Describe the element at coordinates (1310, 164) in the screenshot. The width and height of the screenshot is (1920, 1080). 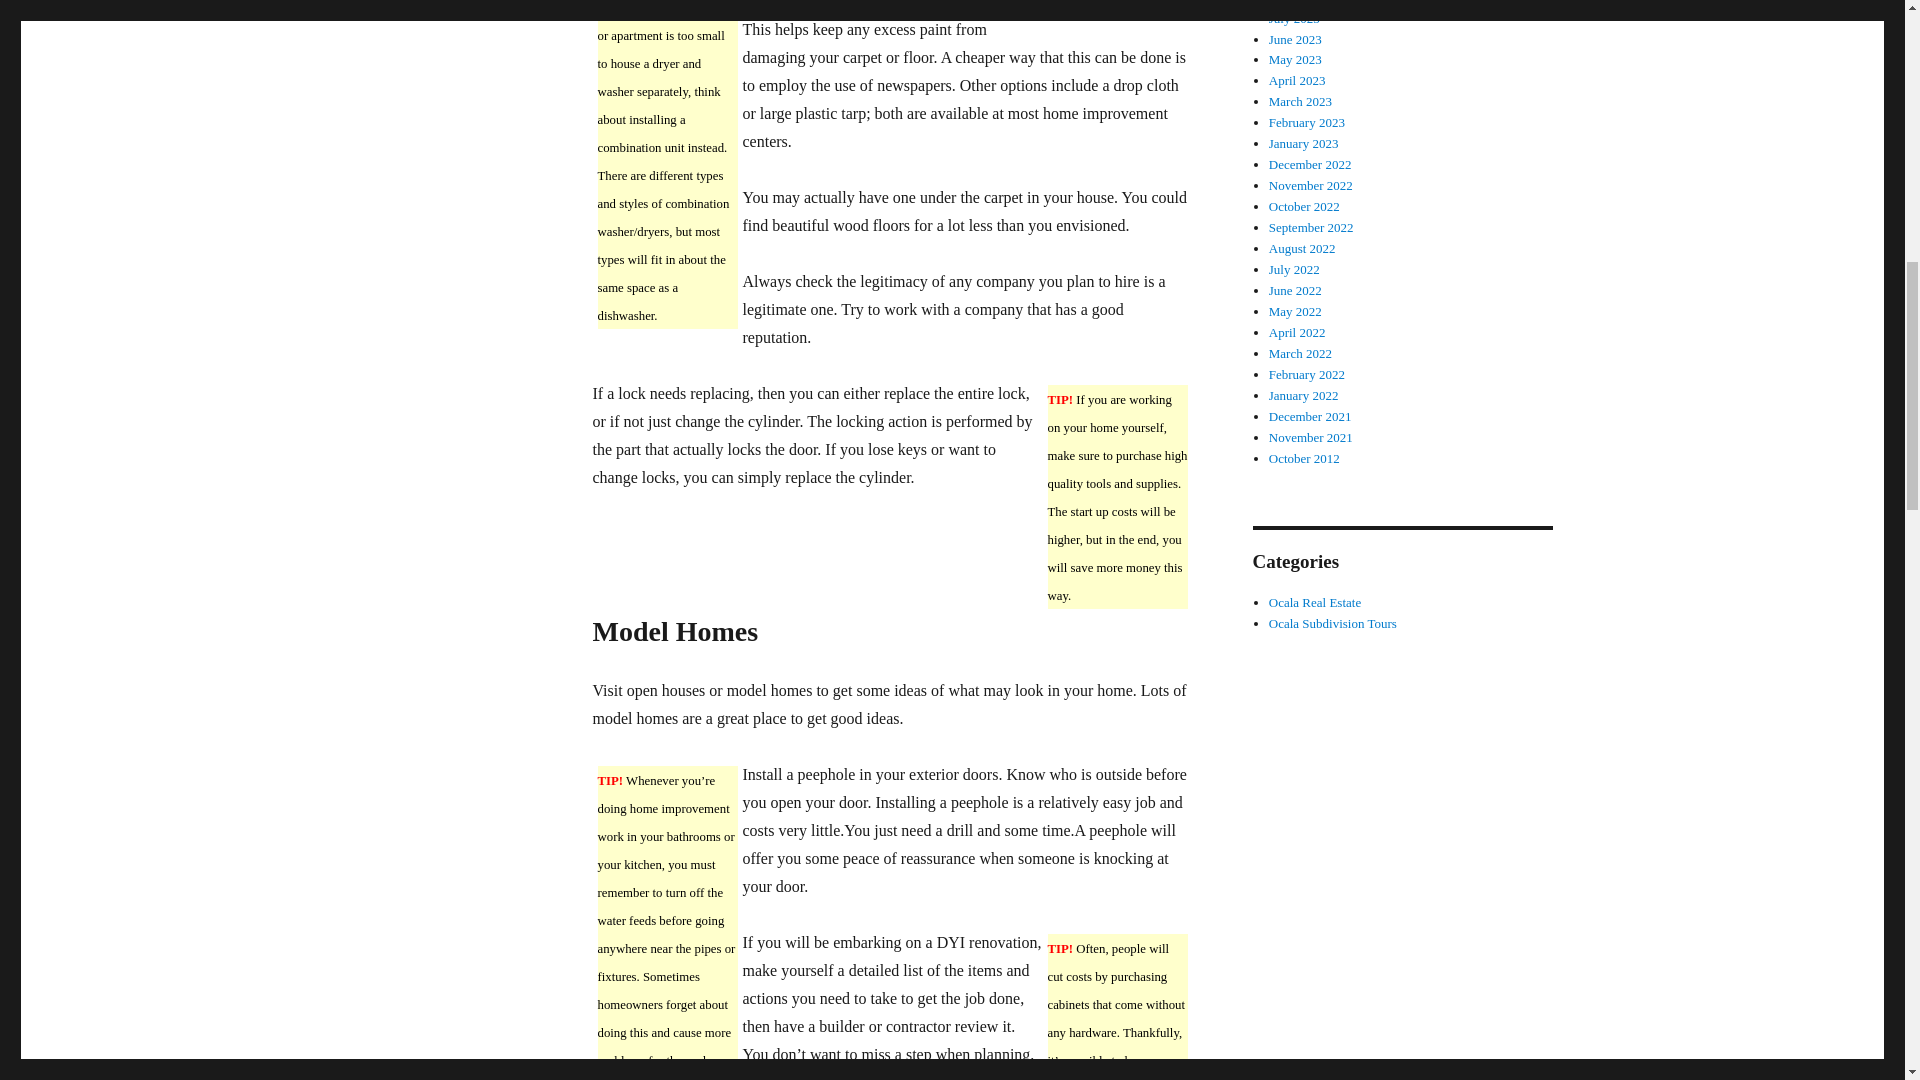
I see `December 2022` at that location.